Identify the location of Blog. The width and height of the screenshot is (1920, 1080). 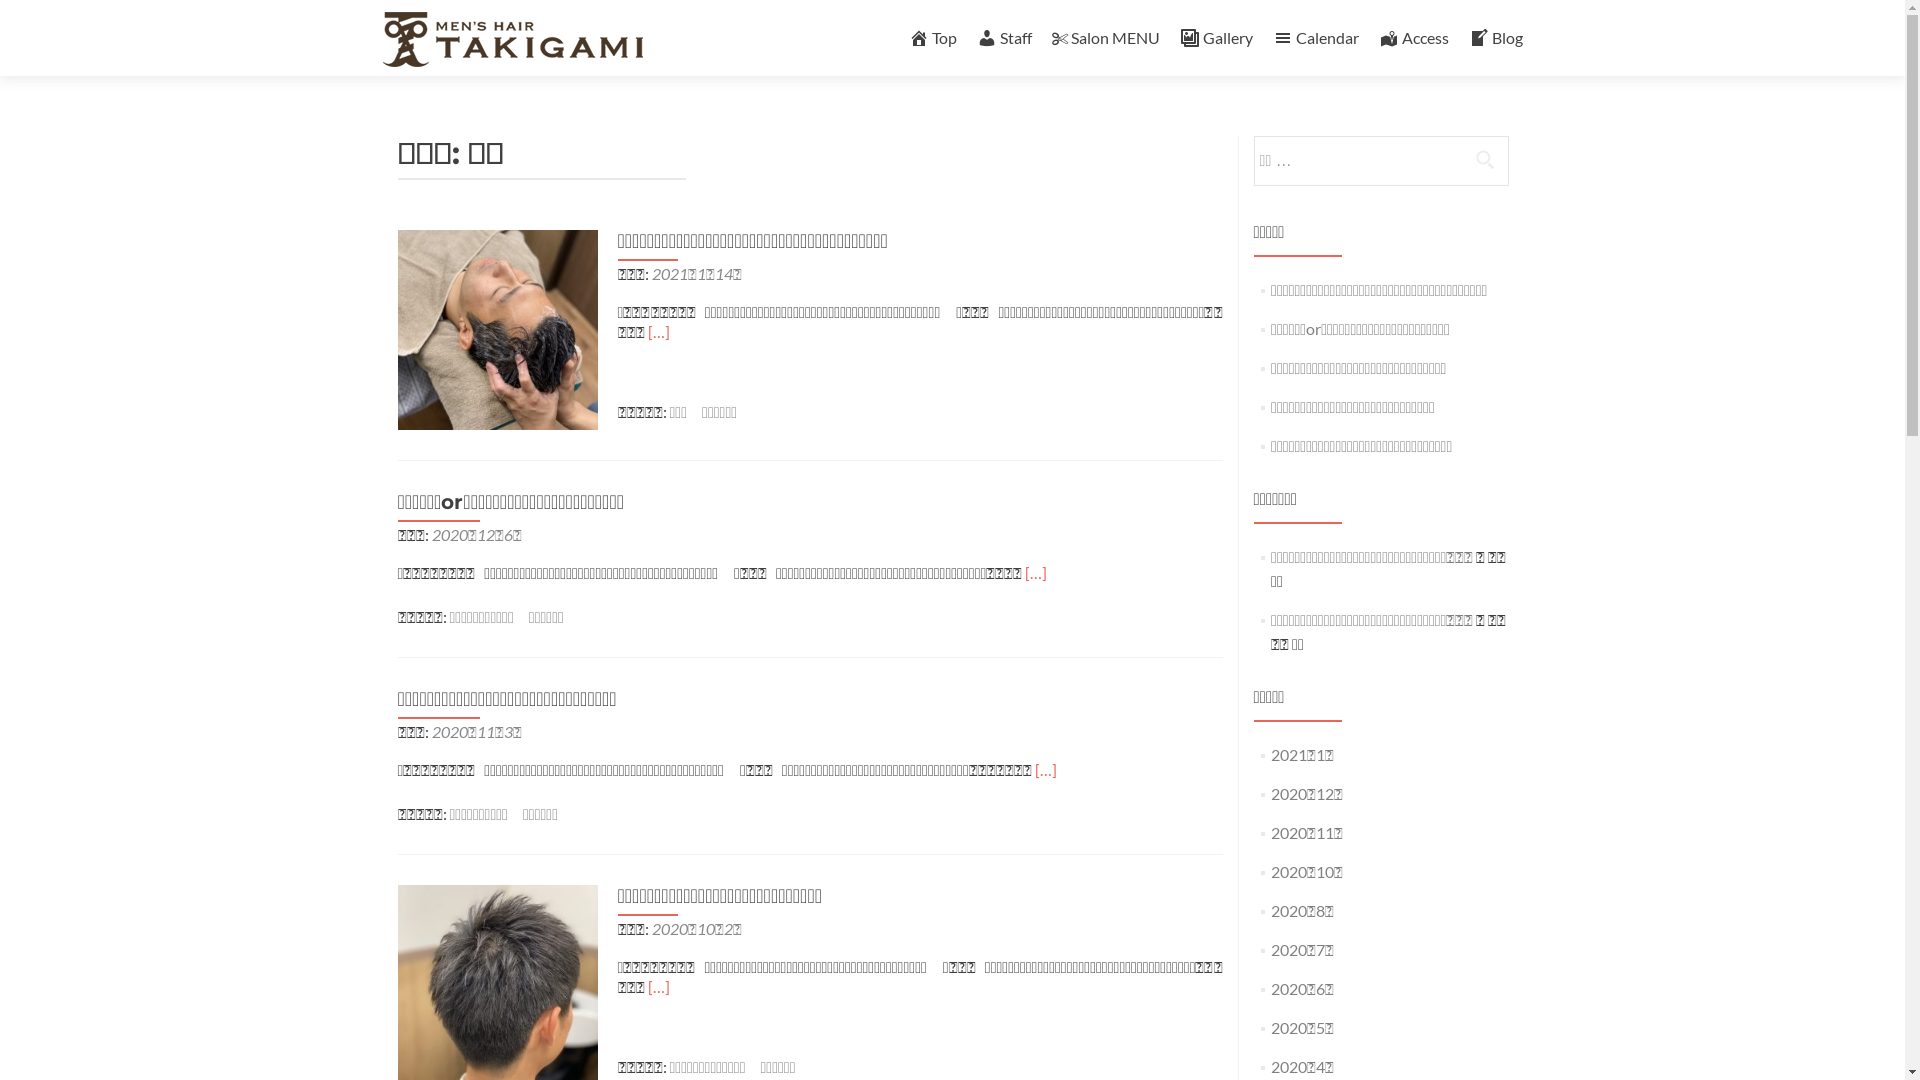
(1495, 38).